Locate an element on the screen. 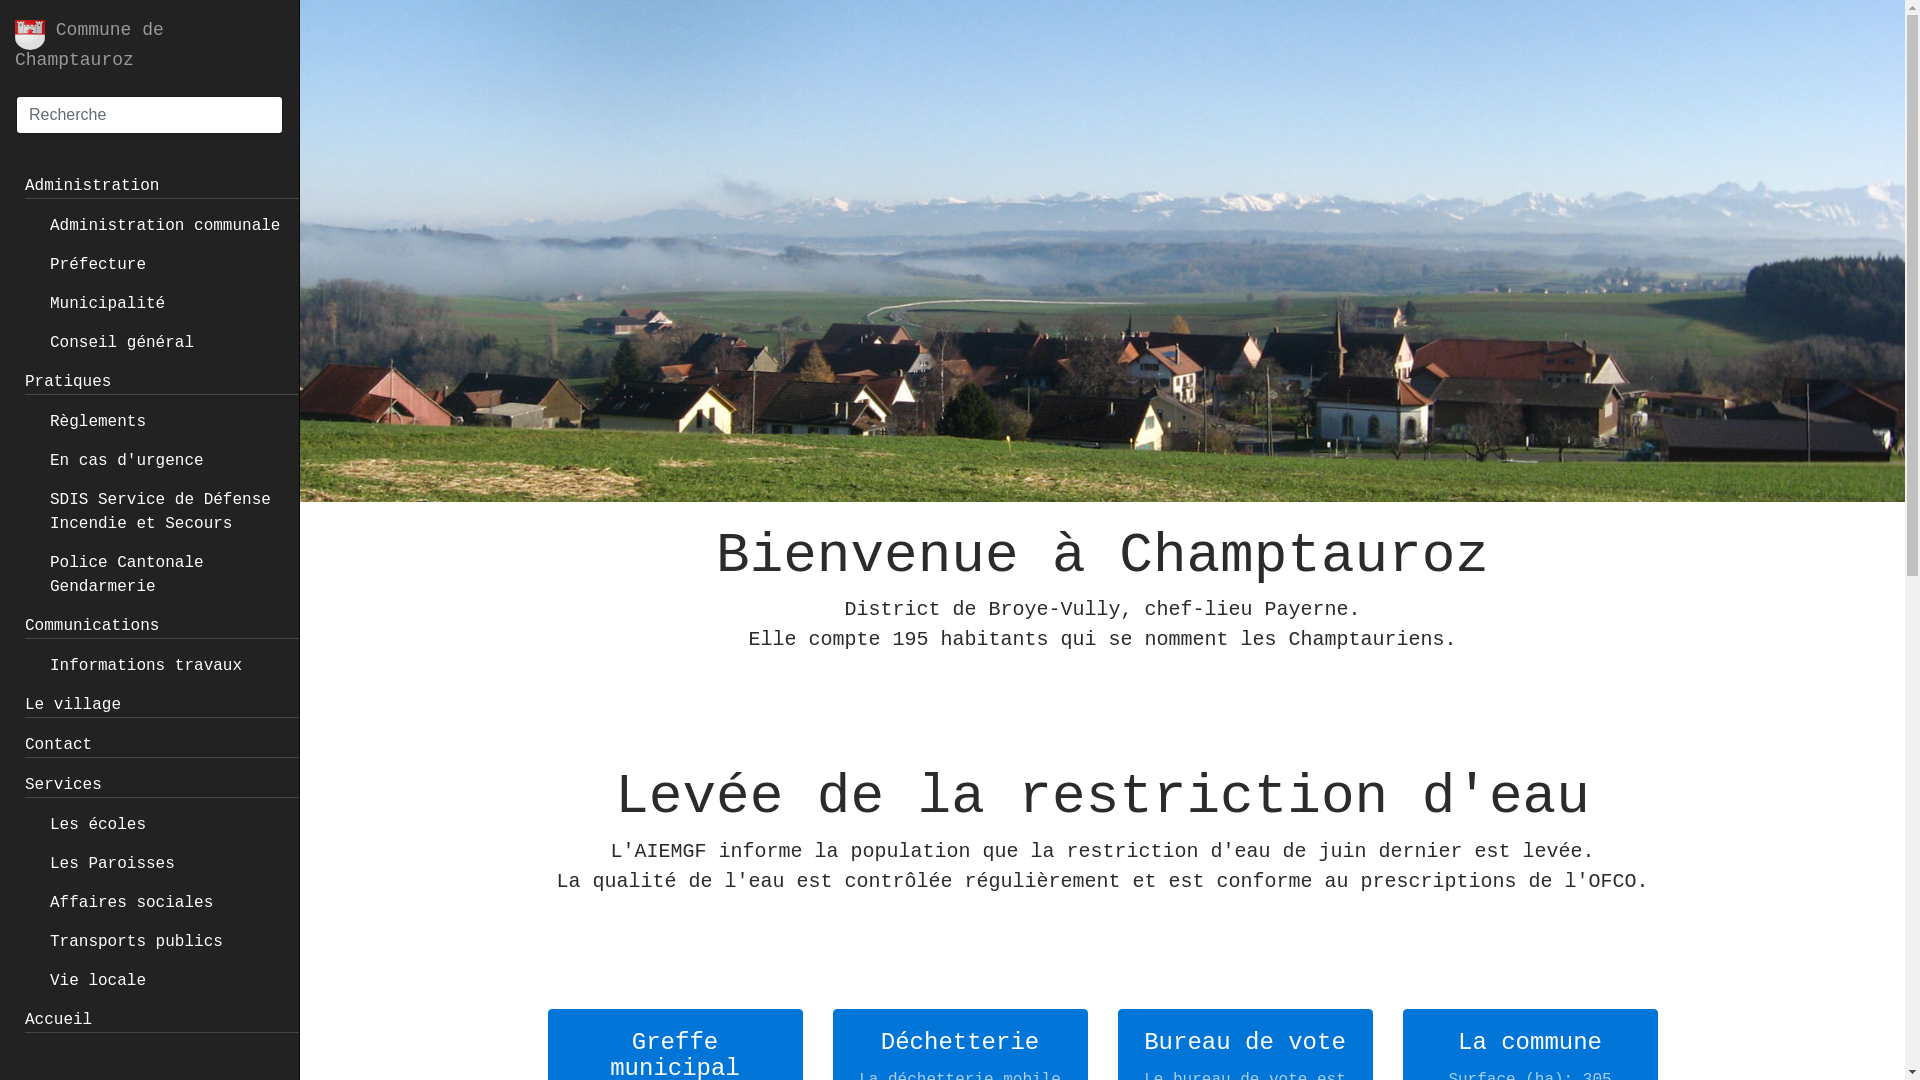  Administration communale is located at coordinates (165, 226).